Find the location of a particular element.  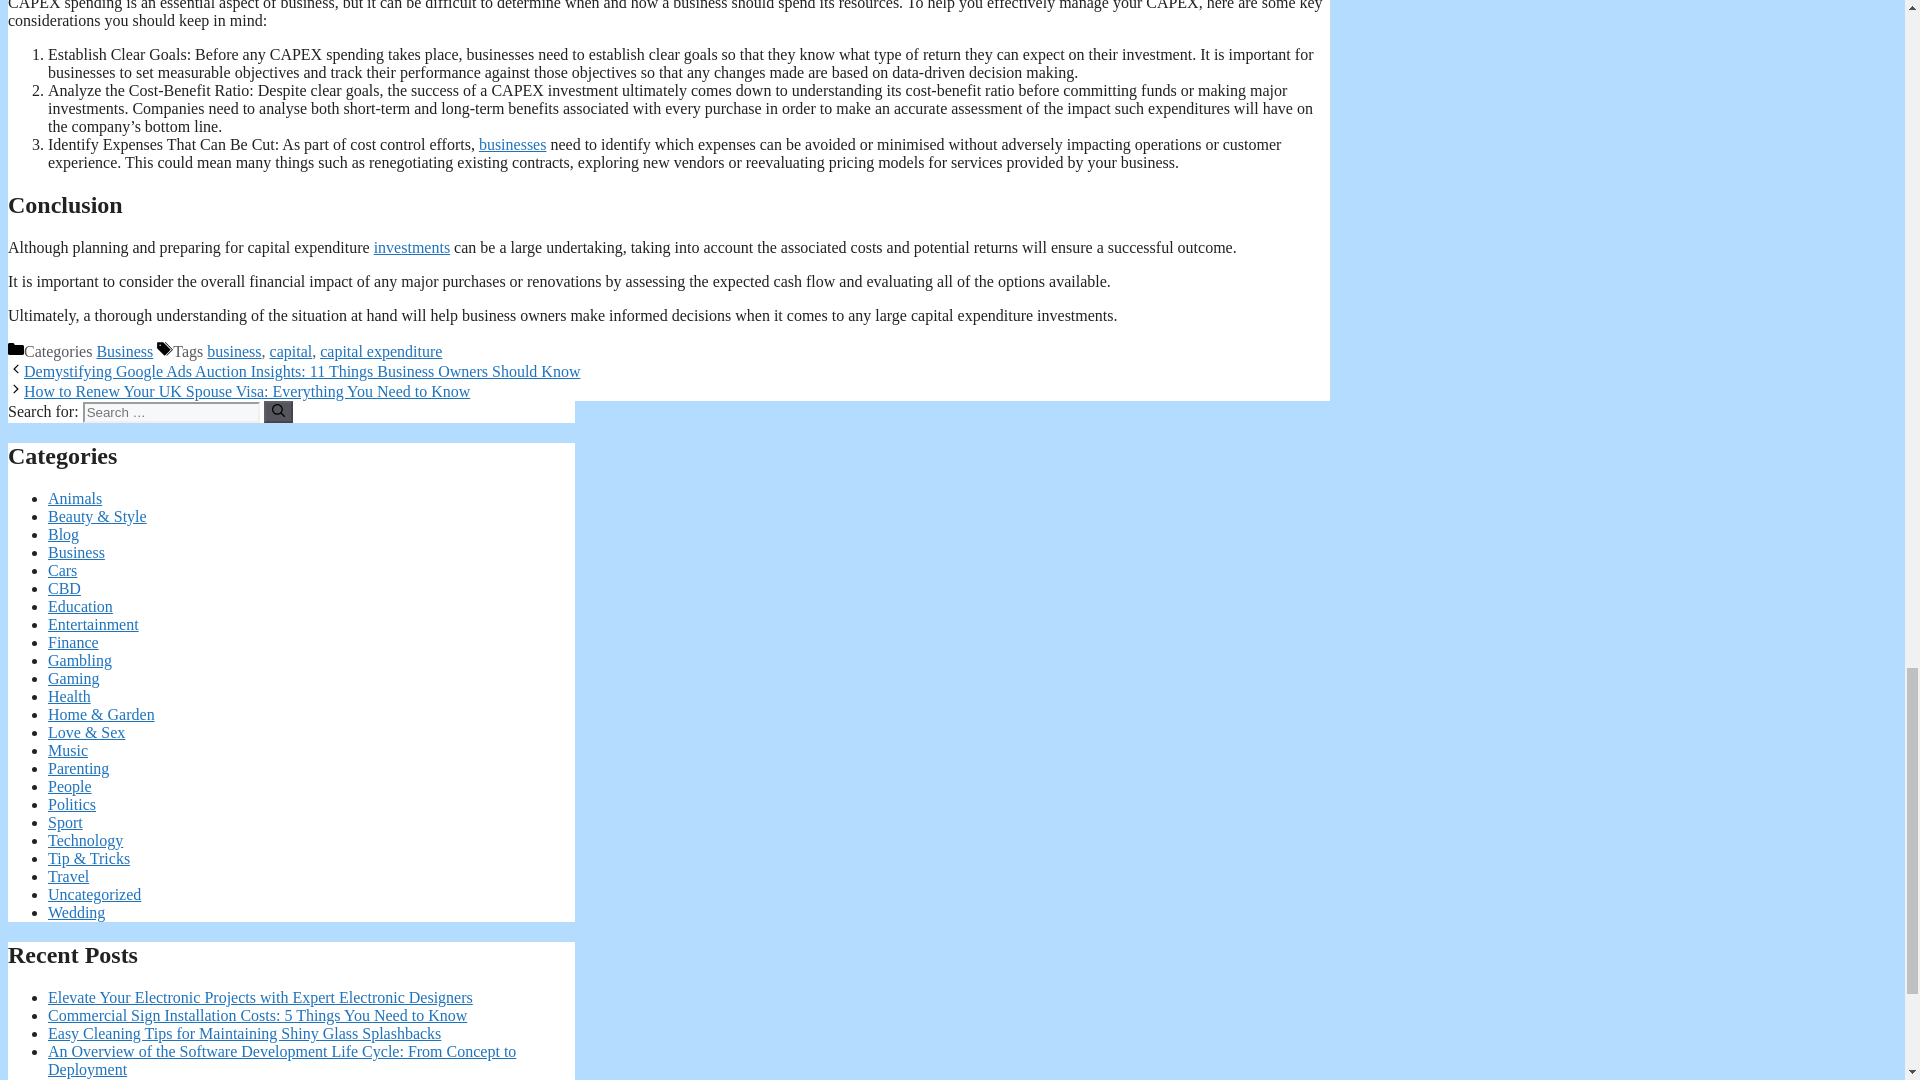

business is located at coordinates (234, 351).